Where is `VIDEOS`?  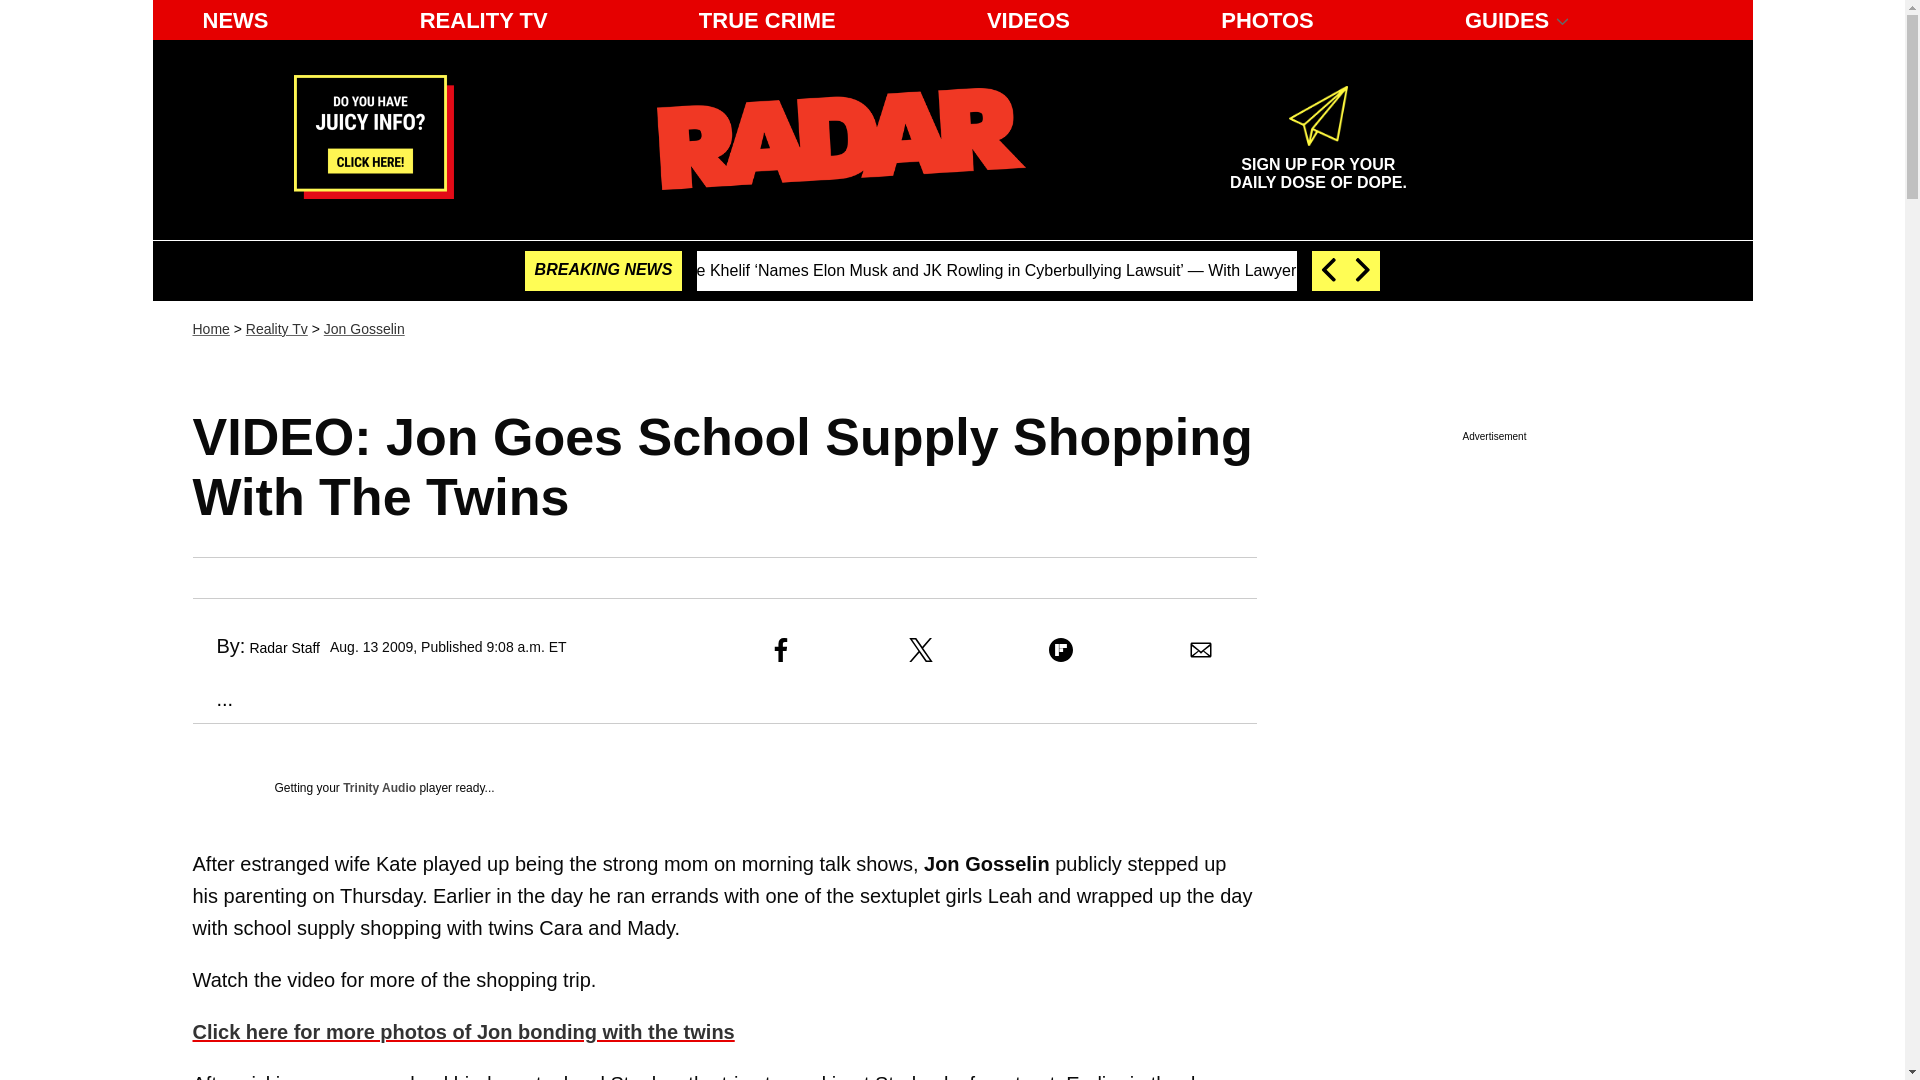
VIDEOS is located at coordinates (1028, 20).